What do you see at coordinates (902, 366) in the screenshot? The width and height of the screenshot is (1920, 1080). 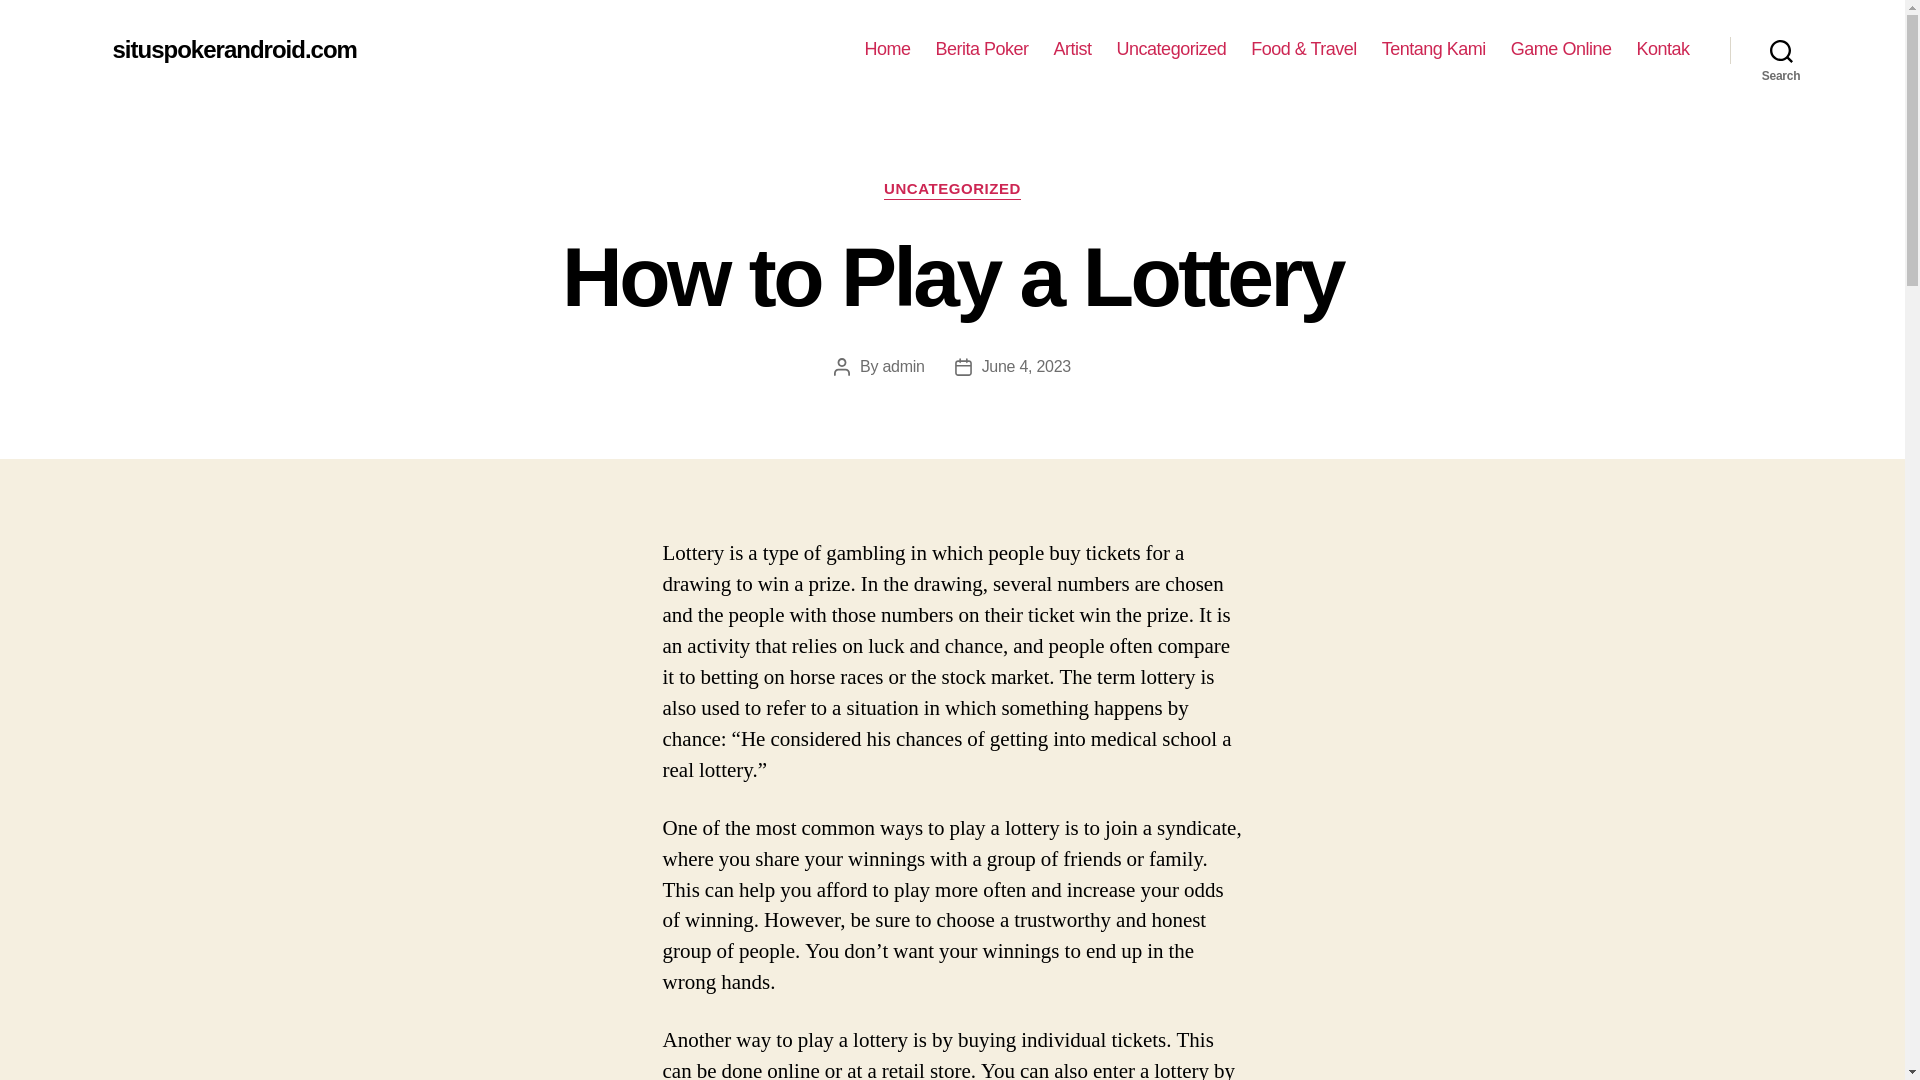 I see `admin` at bounding box center [902, 366].